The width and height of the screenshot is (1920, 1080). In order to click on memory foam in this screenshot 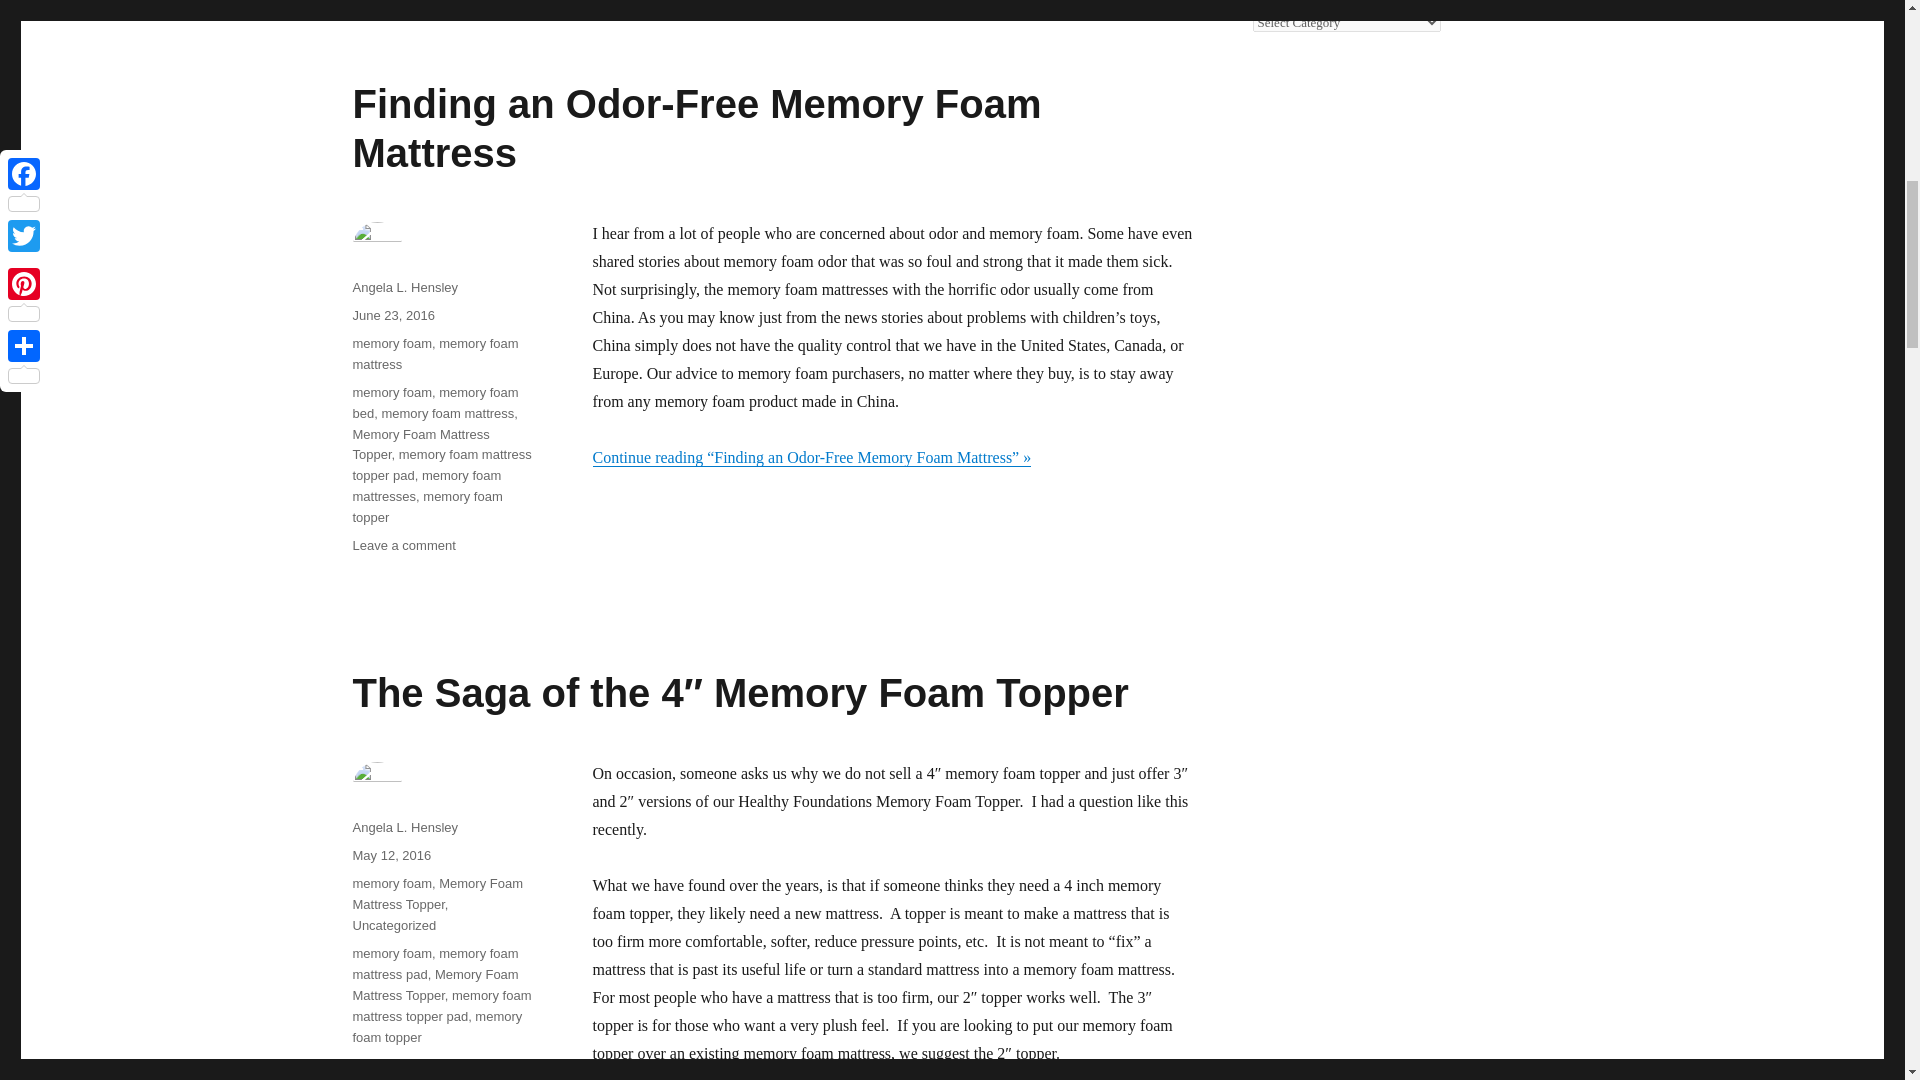, I will do `click(403, 544)`.